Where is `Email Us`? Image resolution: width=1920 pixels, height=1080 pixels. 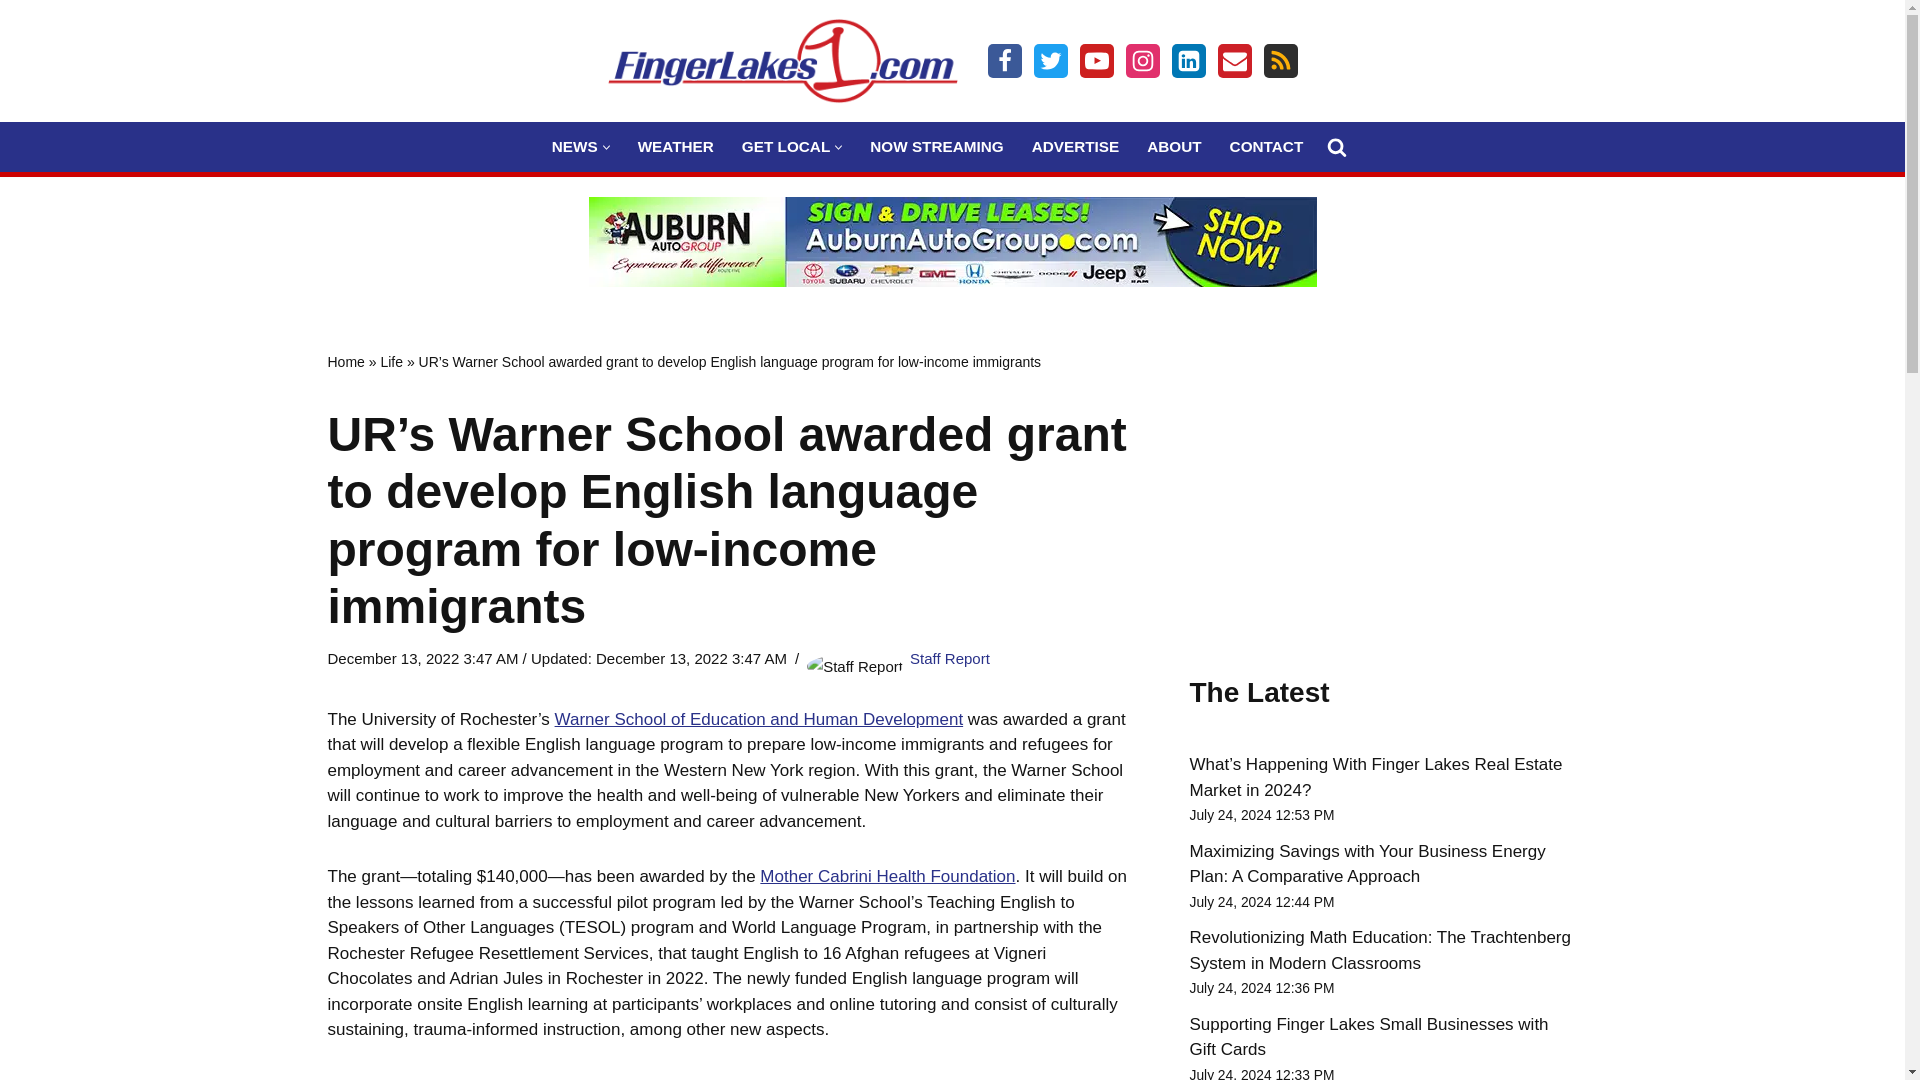 Email Us is located at coordinates (1234, 60).